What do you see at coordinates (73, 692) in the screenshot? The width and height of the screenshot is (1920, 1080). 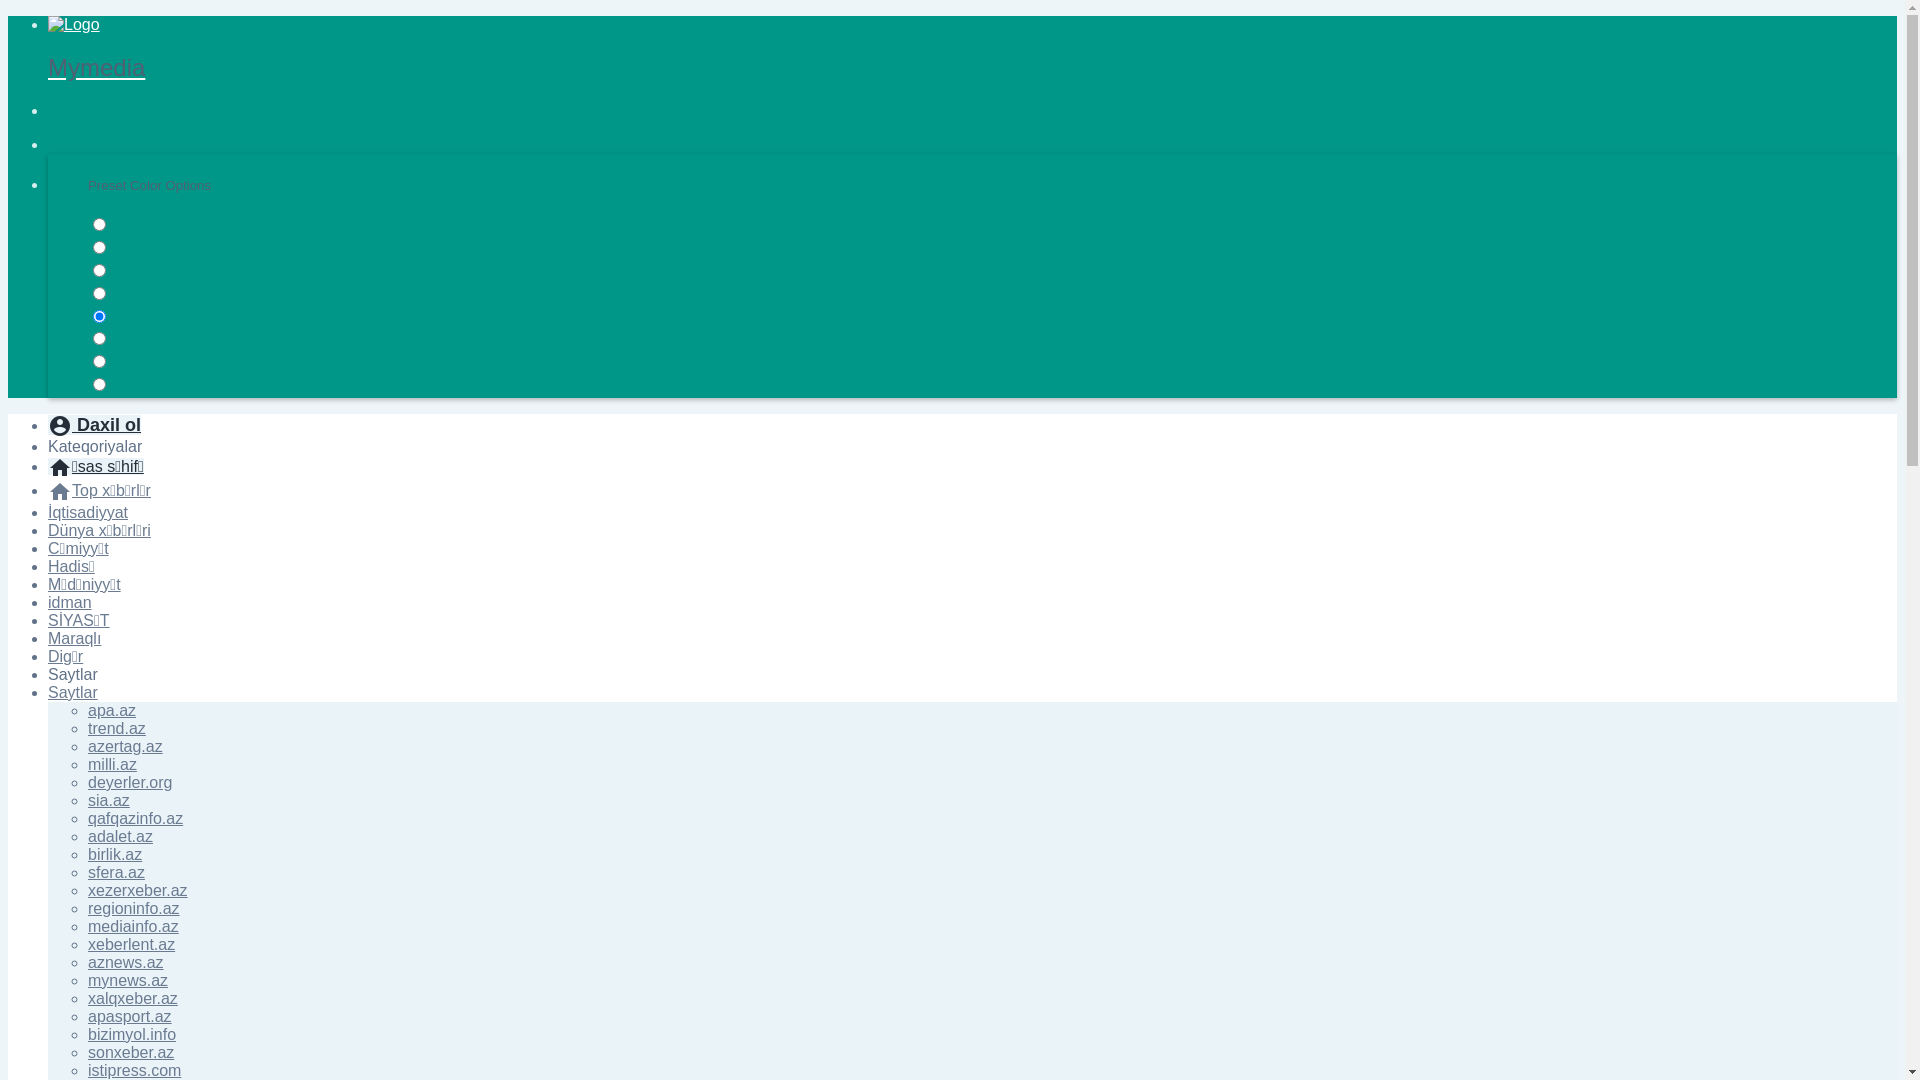 I see `Saytlar` at bounding box center [73, 692].